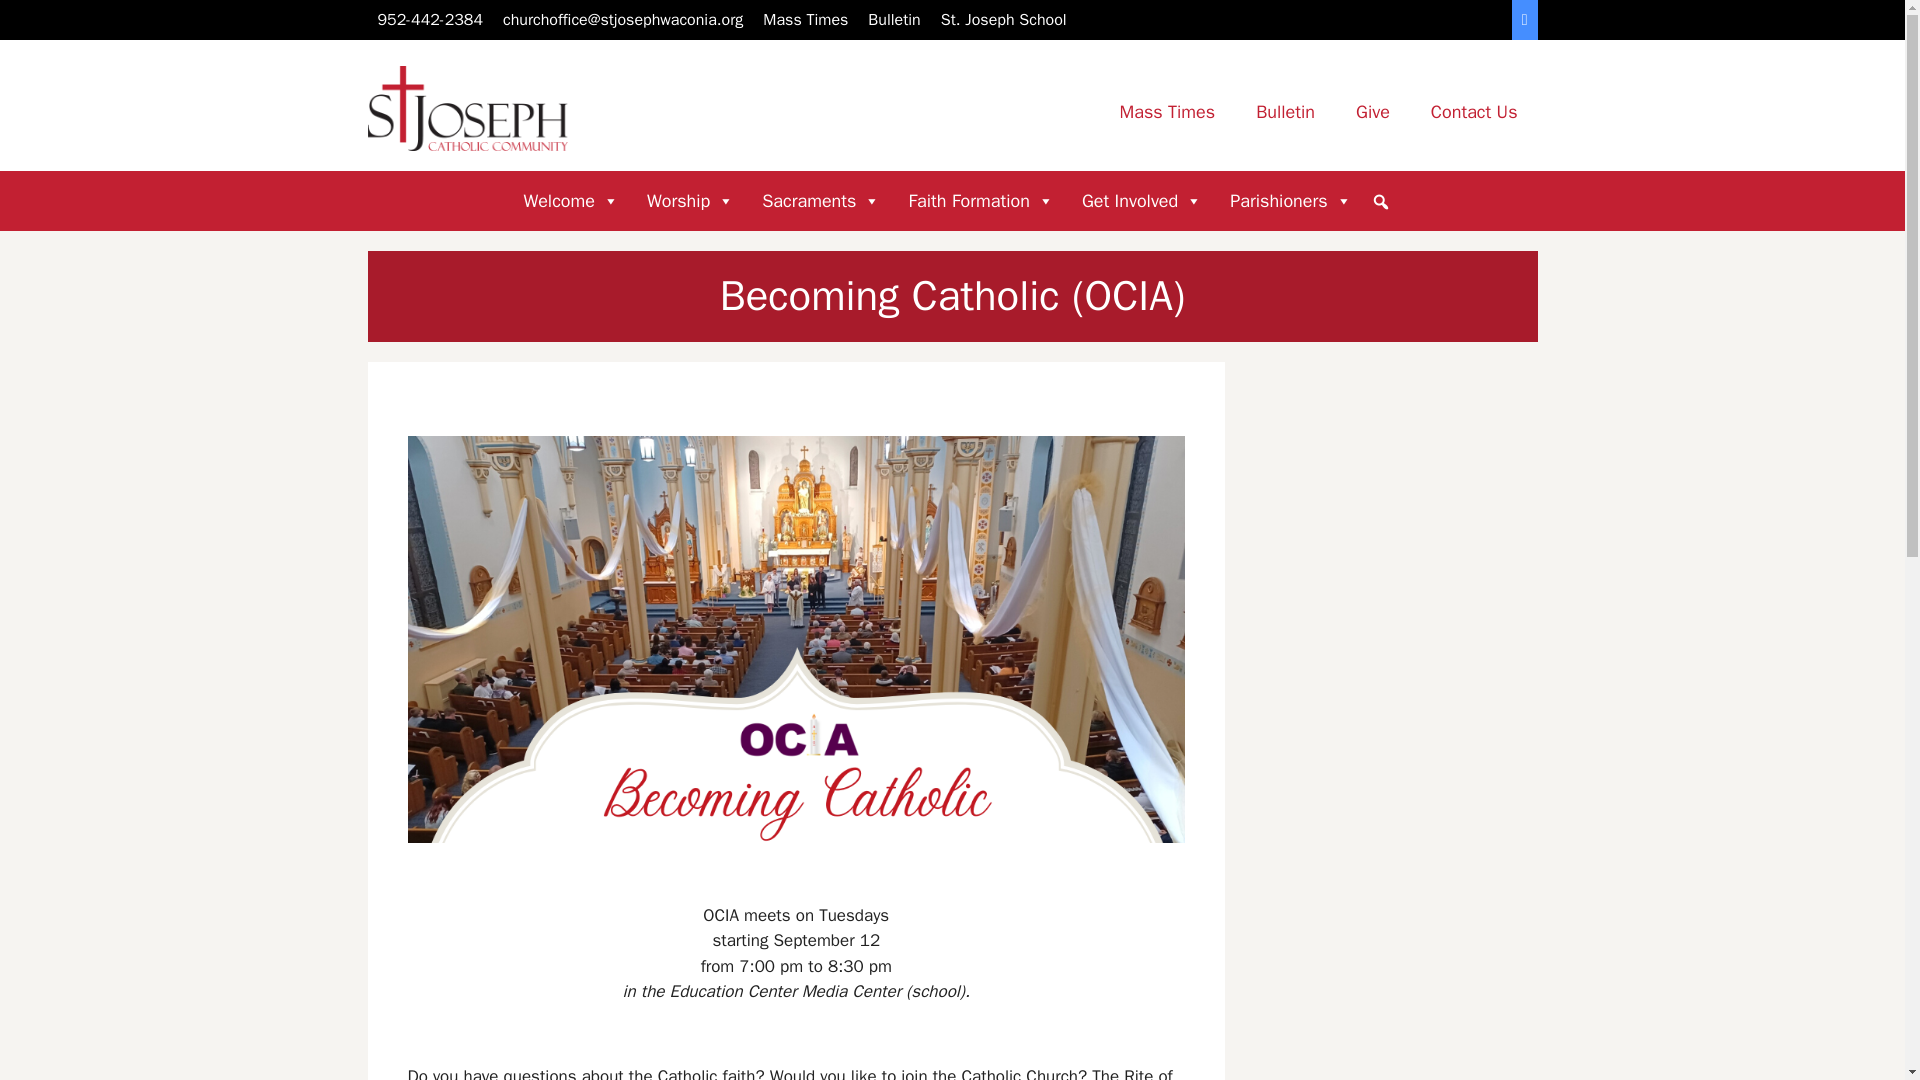  Describe the element at coordinates (980, 200) in the screenshot. I see `Faith Formation` at that location.